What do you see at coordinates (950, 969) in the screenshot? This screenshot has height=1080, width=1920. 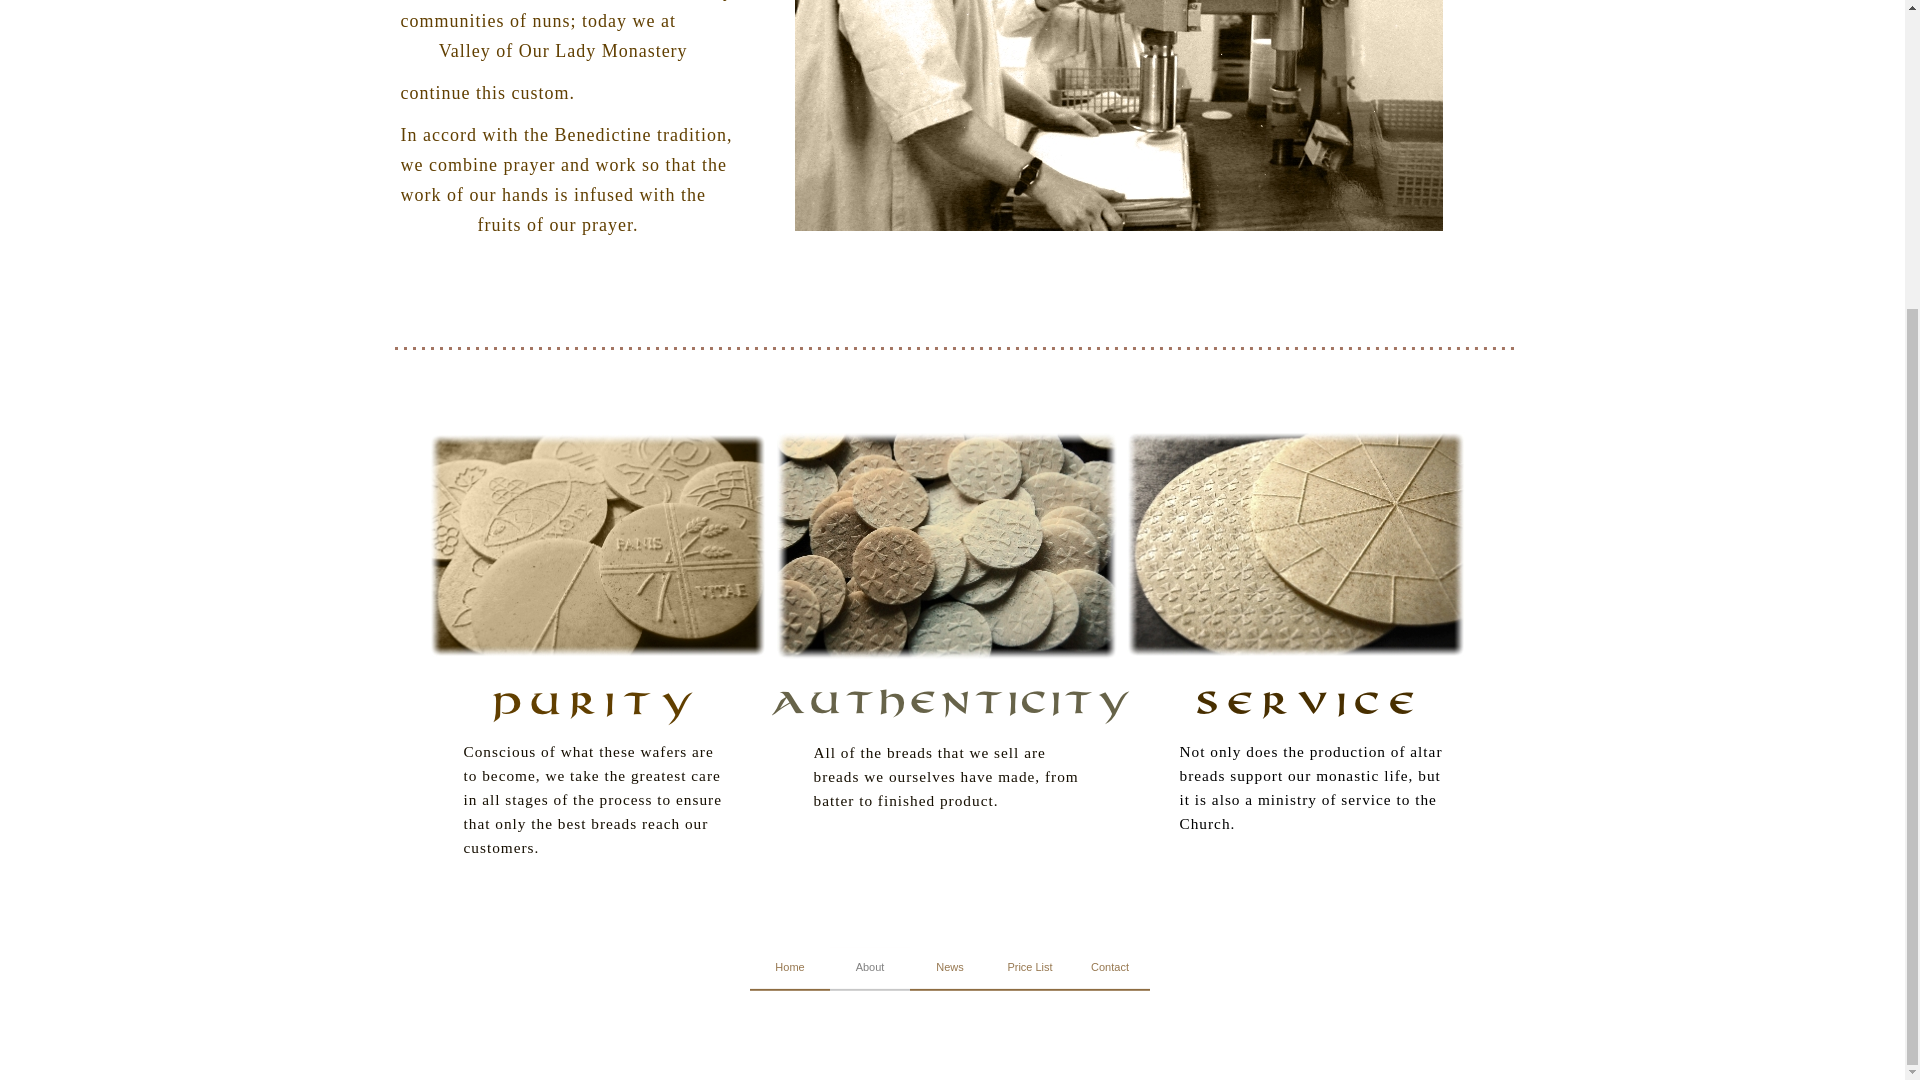 I see `News` at bounding box center [950, 969].